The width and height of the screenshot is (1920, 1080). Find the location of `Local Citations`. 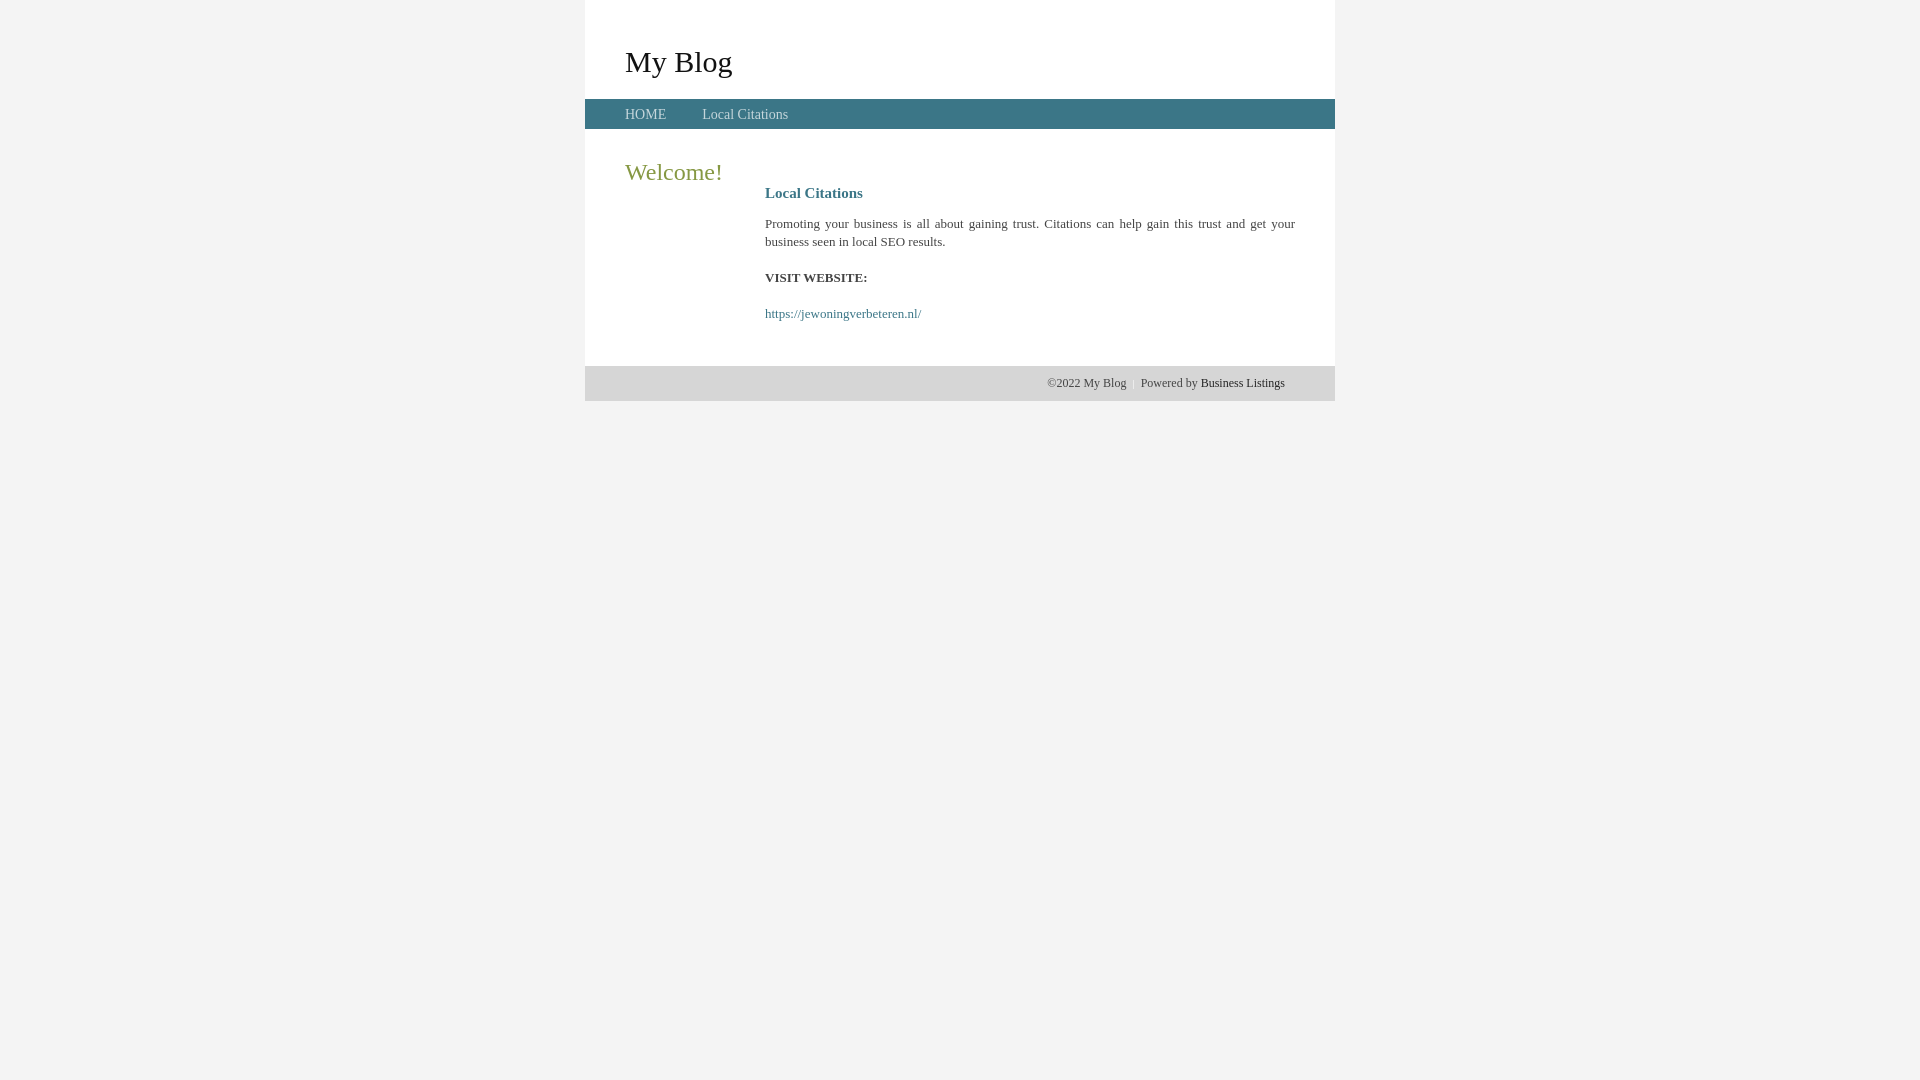

Local Citations is located at coordinates (745, 114).